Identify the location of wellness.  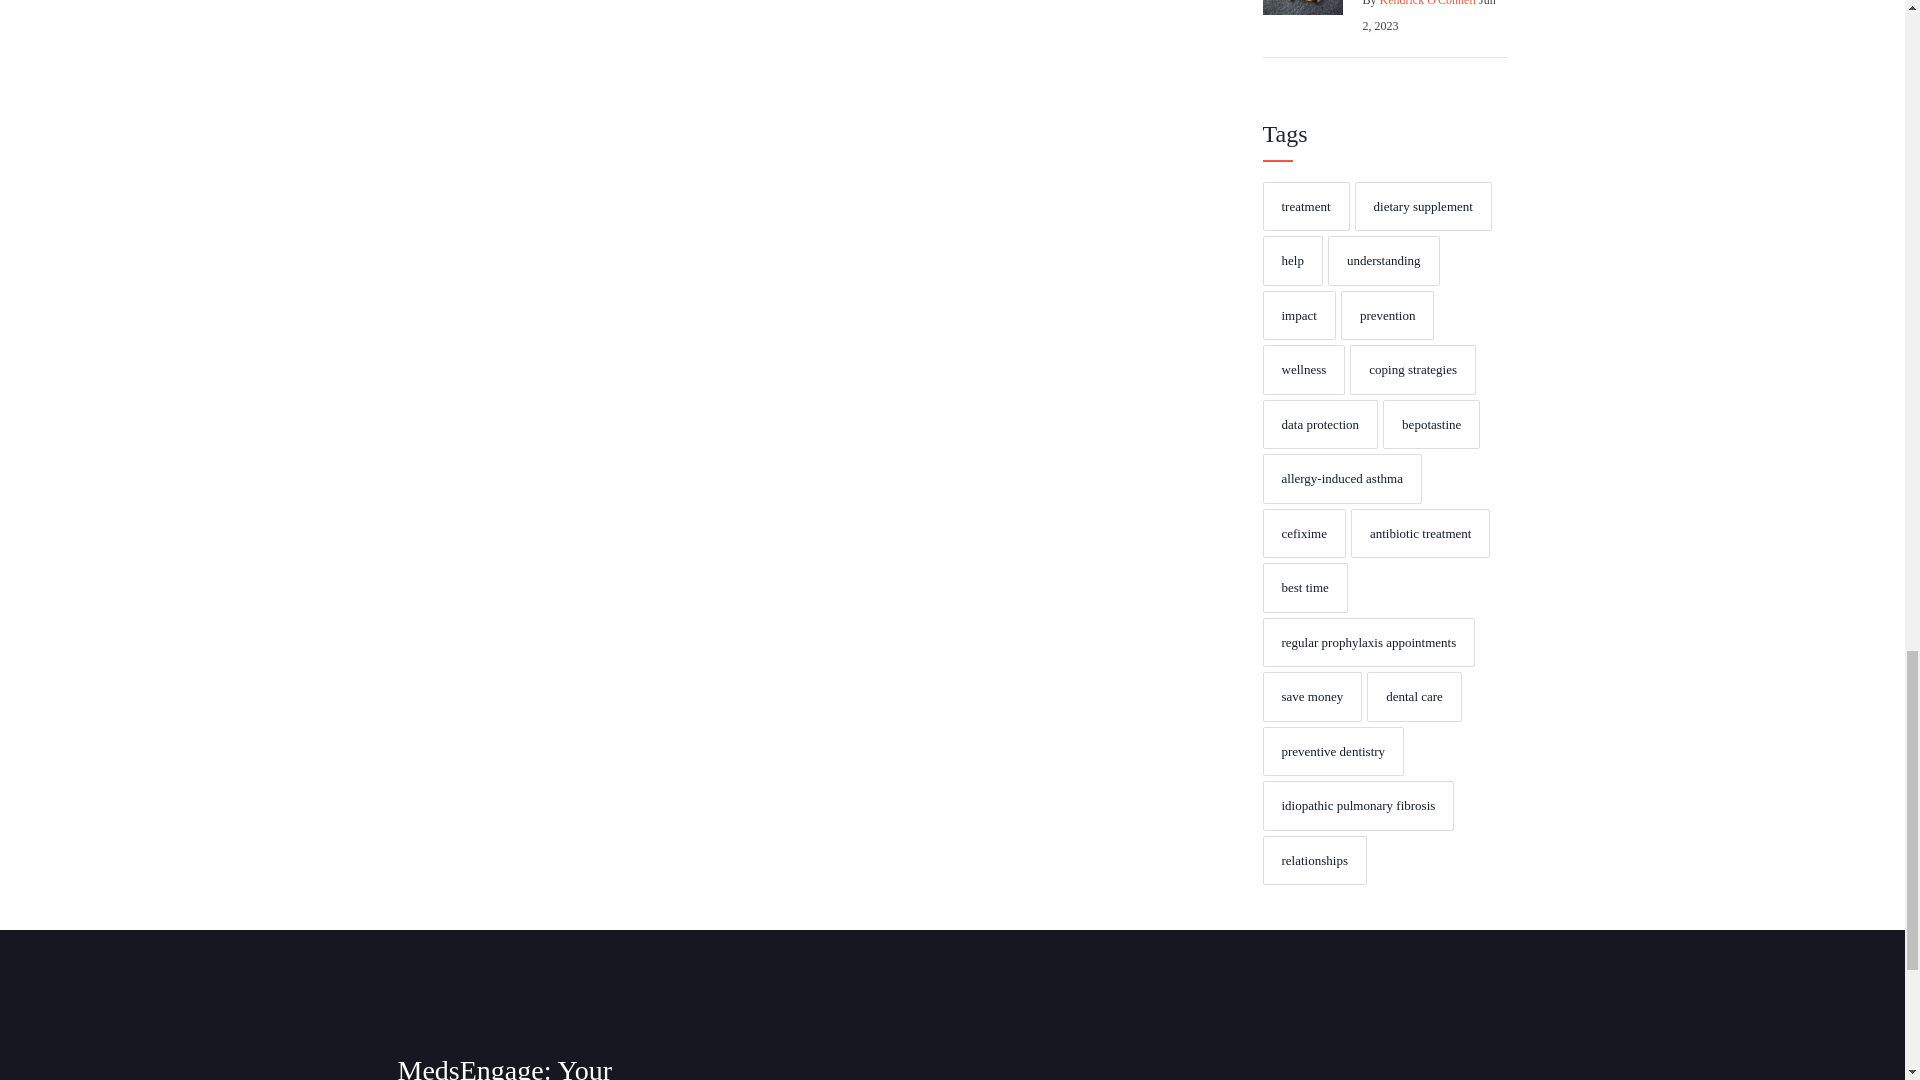
(1303, 370).